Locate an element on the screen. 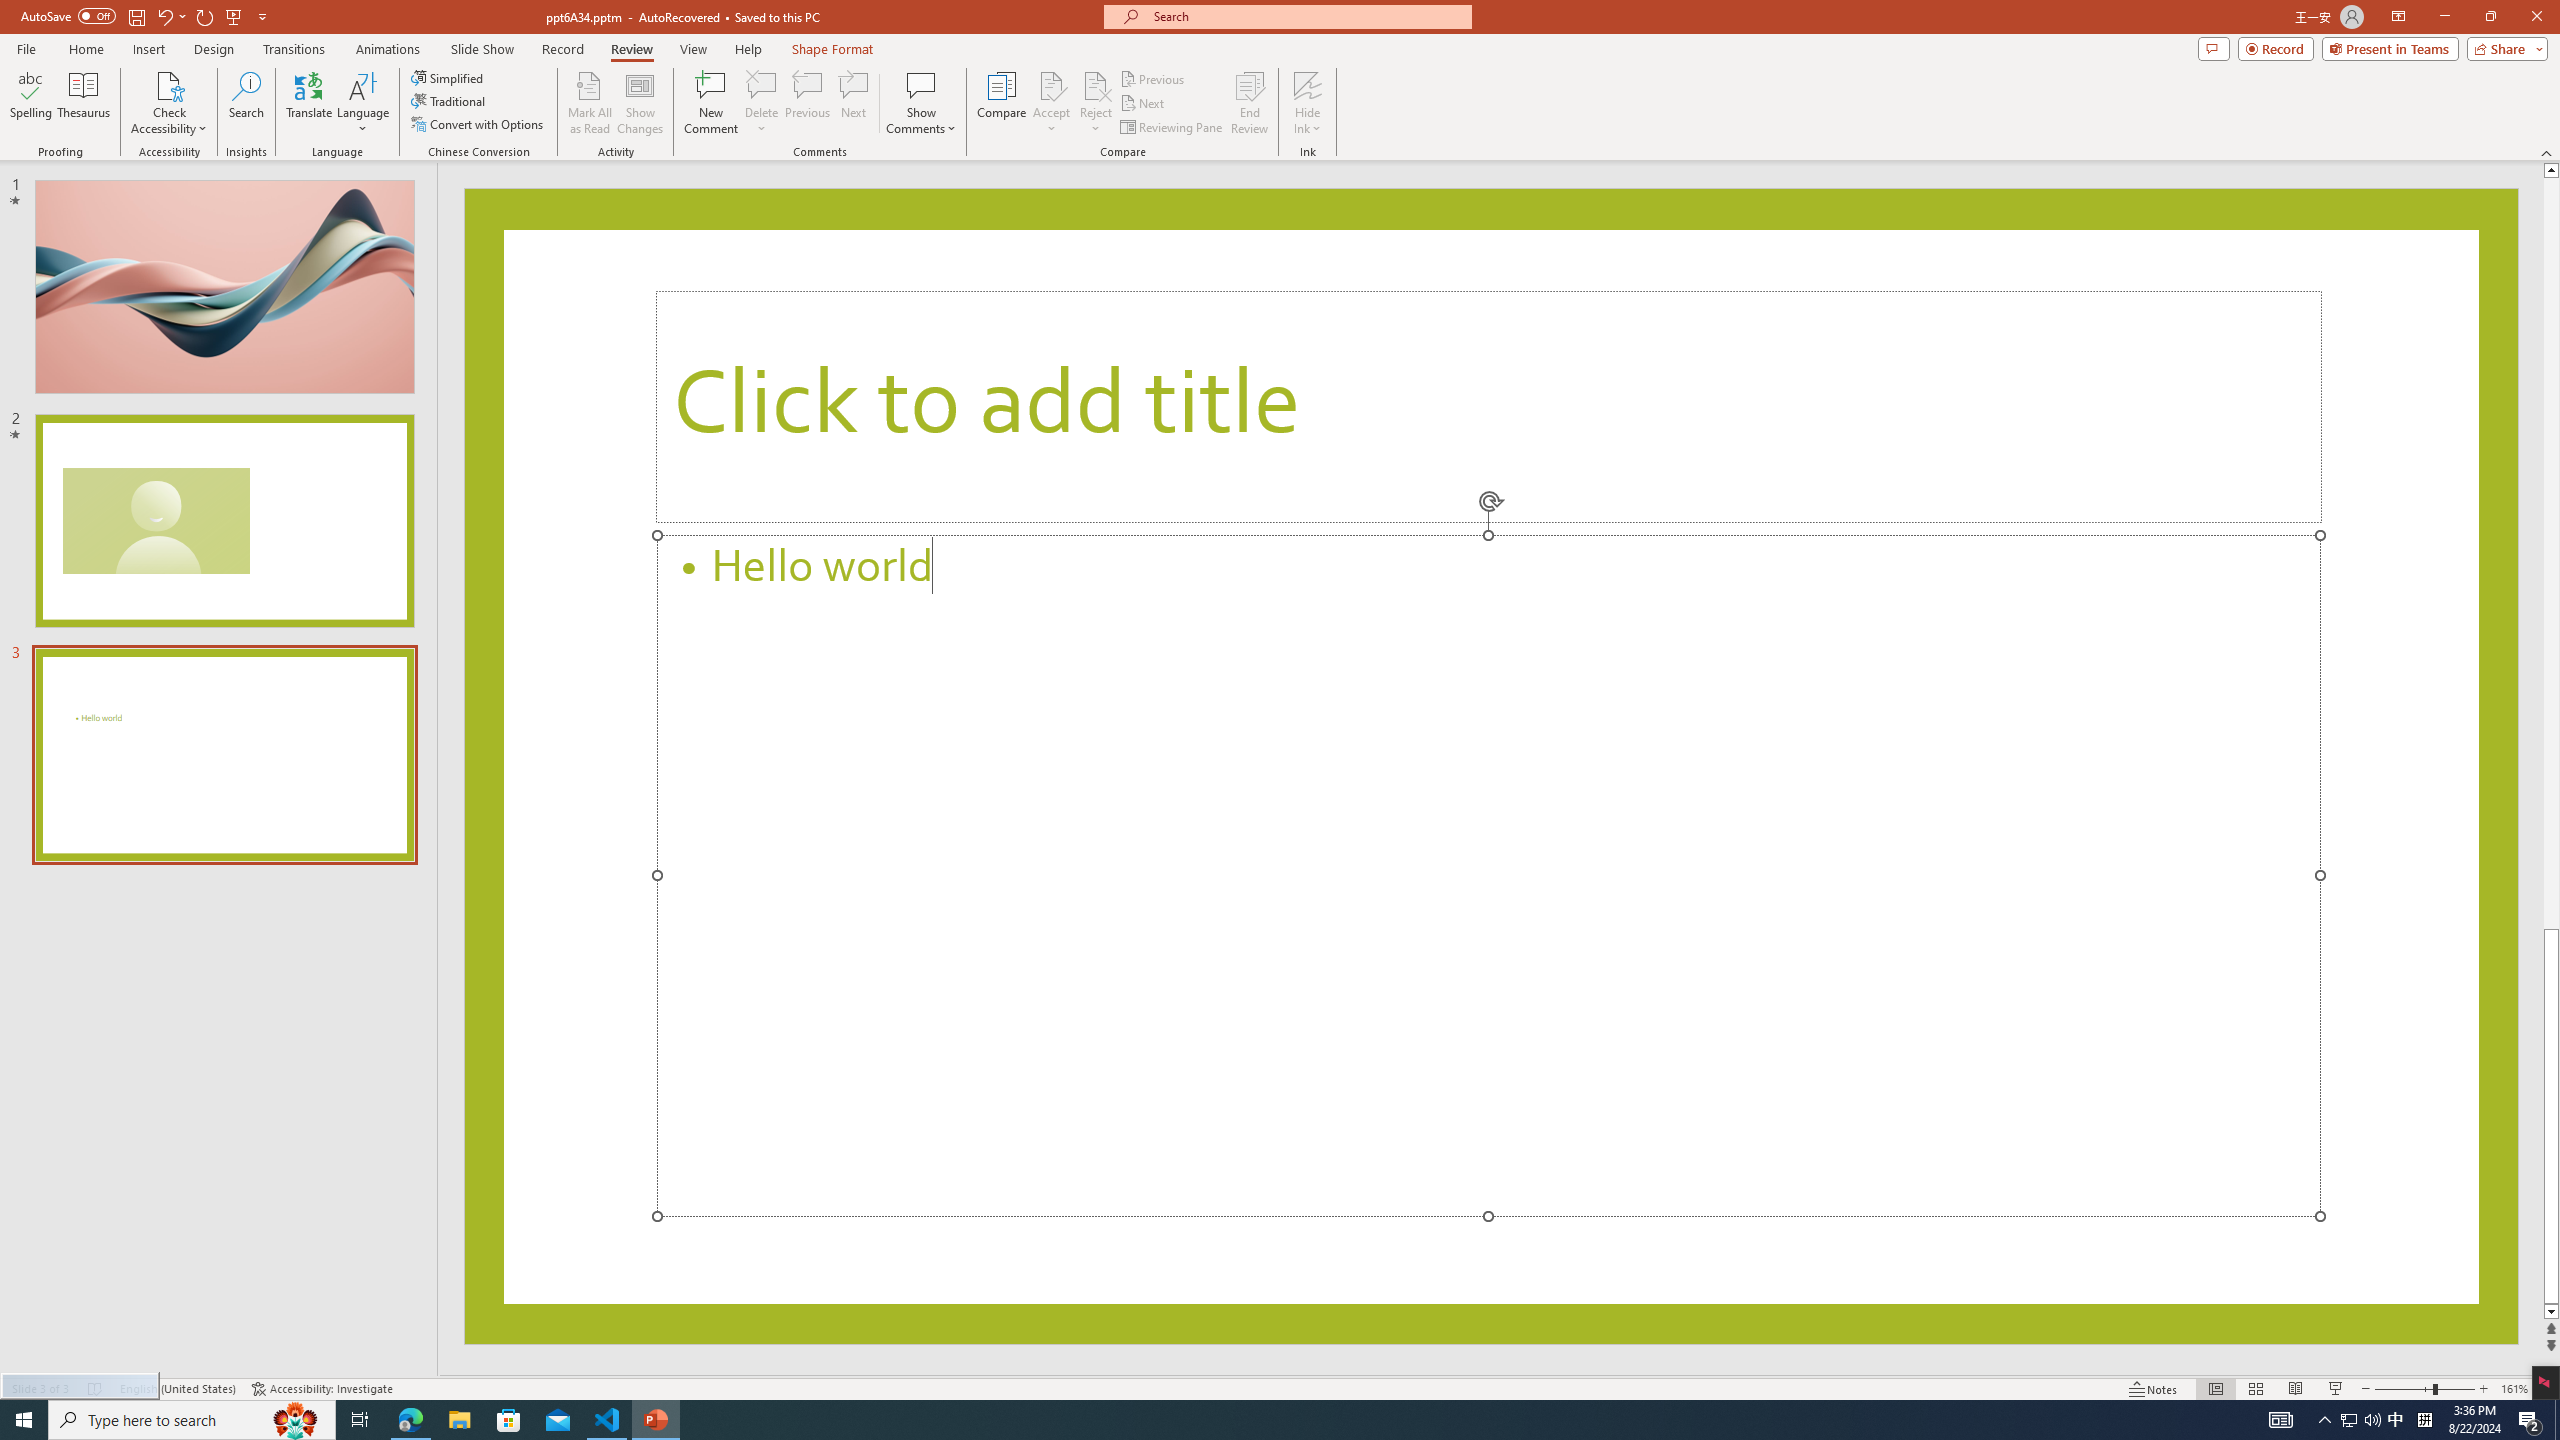 This screenshot has width=2560, height=1440. Notes  is located at coordinates (2154, 1389).